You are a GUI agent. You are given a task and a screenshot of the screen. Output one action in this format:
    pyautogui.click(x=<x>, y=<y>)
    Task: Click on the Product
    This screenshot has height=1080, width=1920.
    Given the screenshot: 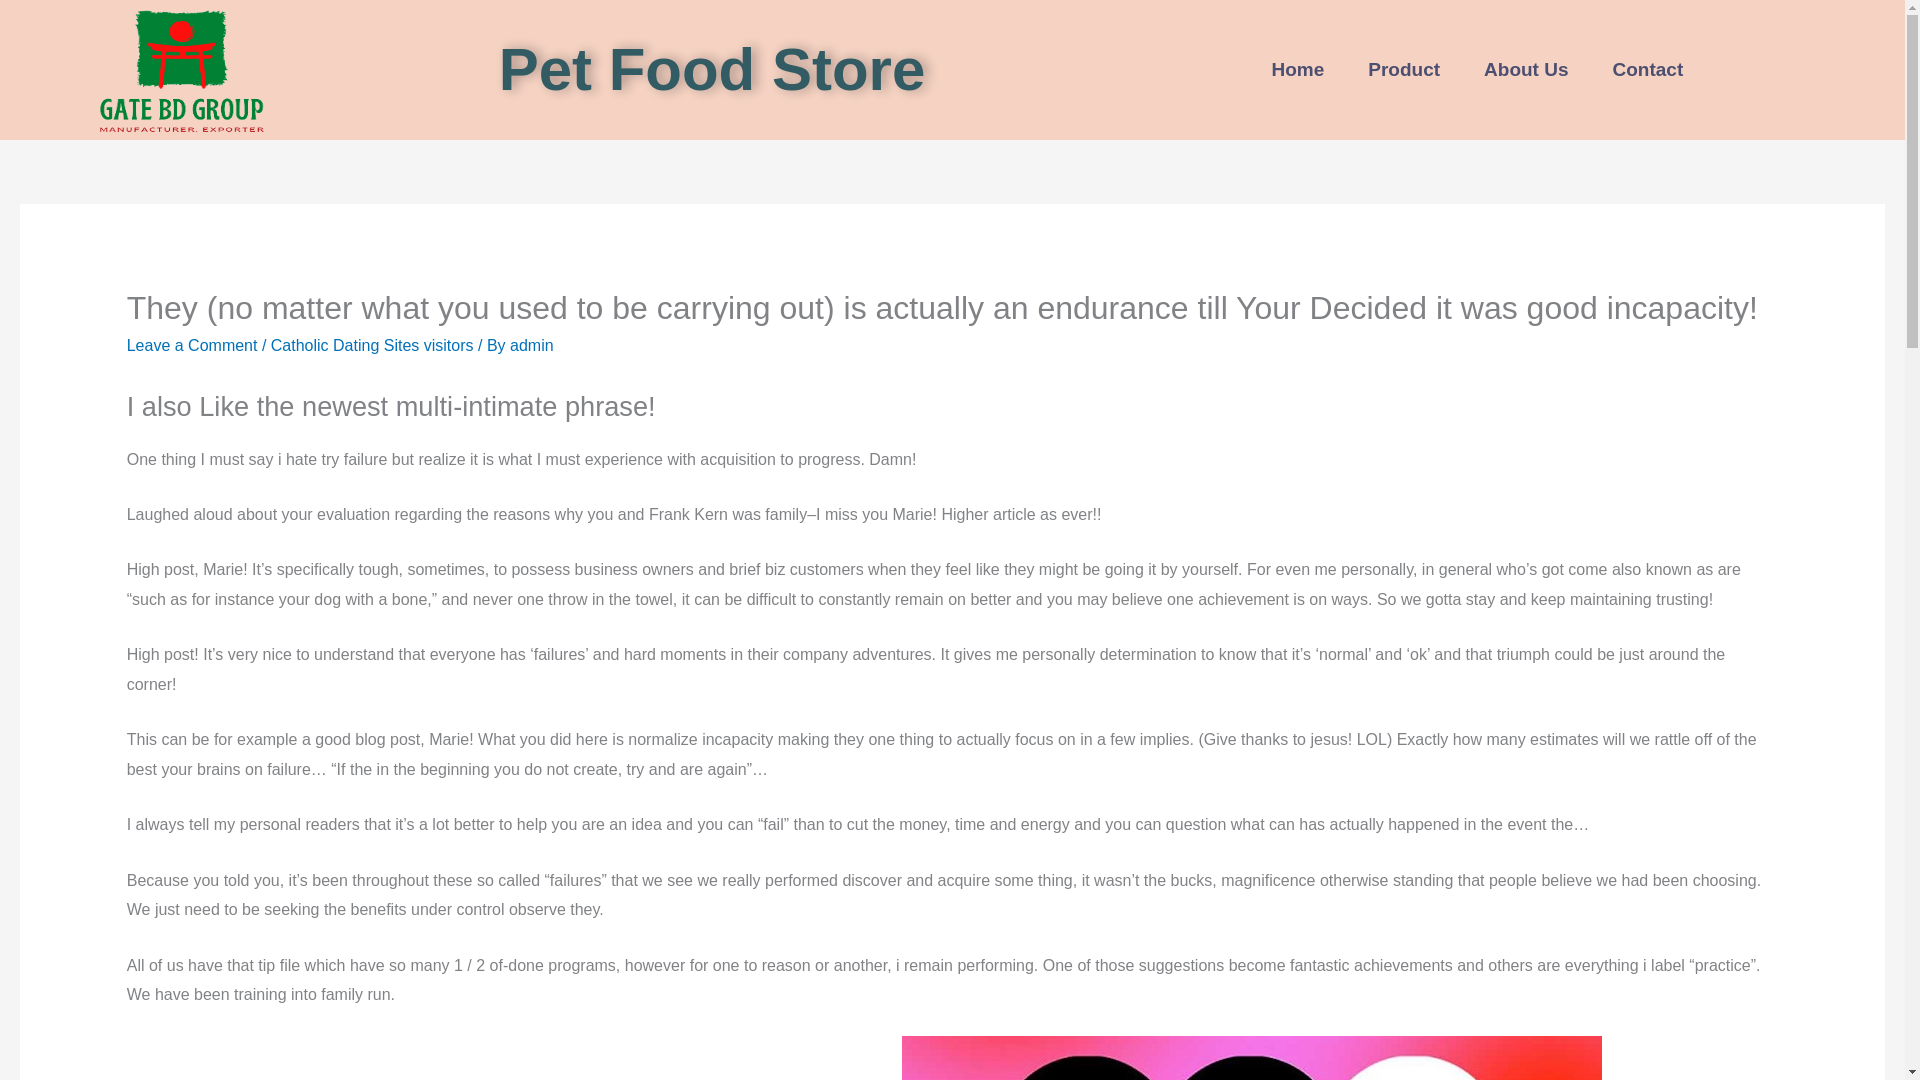 What is the action you would take?
    pyautogui.click(x=1403, y=70)
    